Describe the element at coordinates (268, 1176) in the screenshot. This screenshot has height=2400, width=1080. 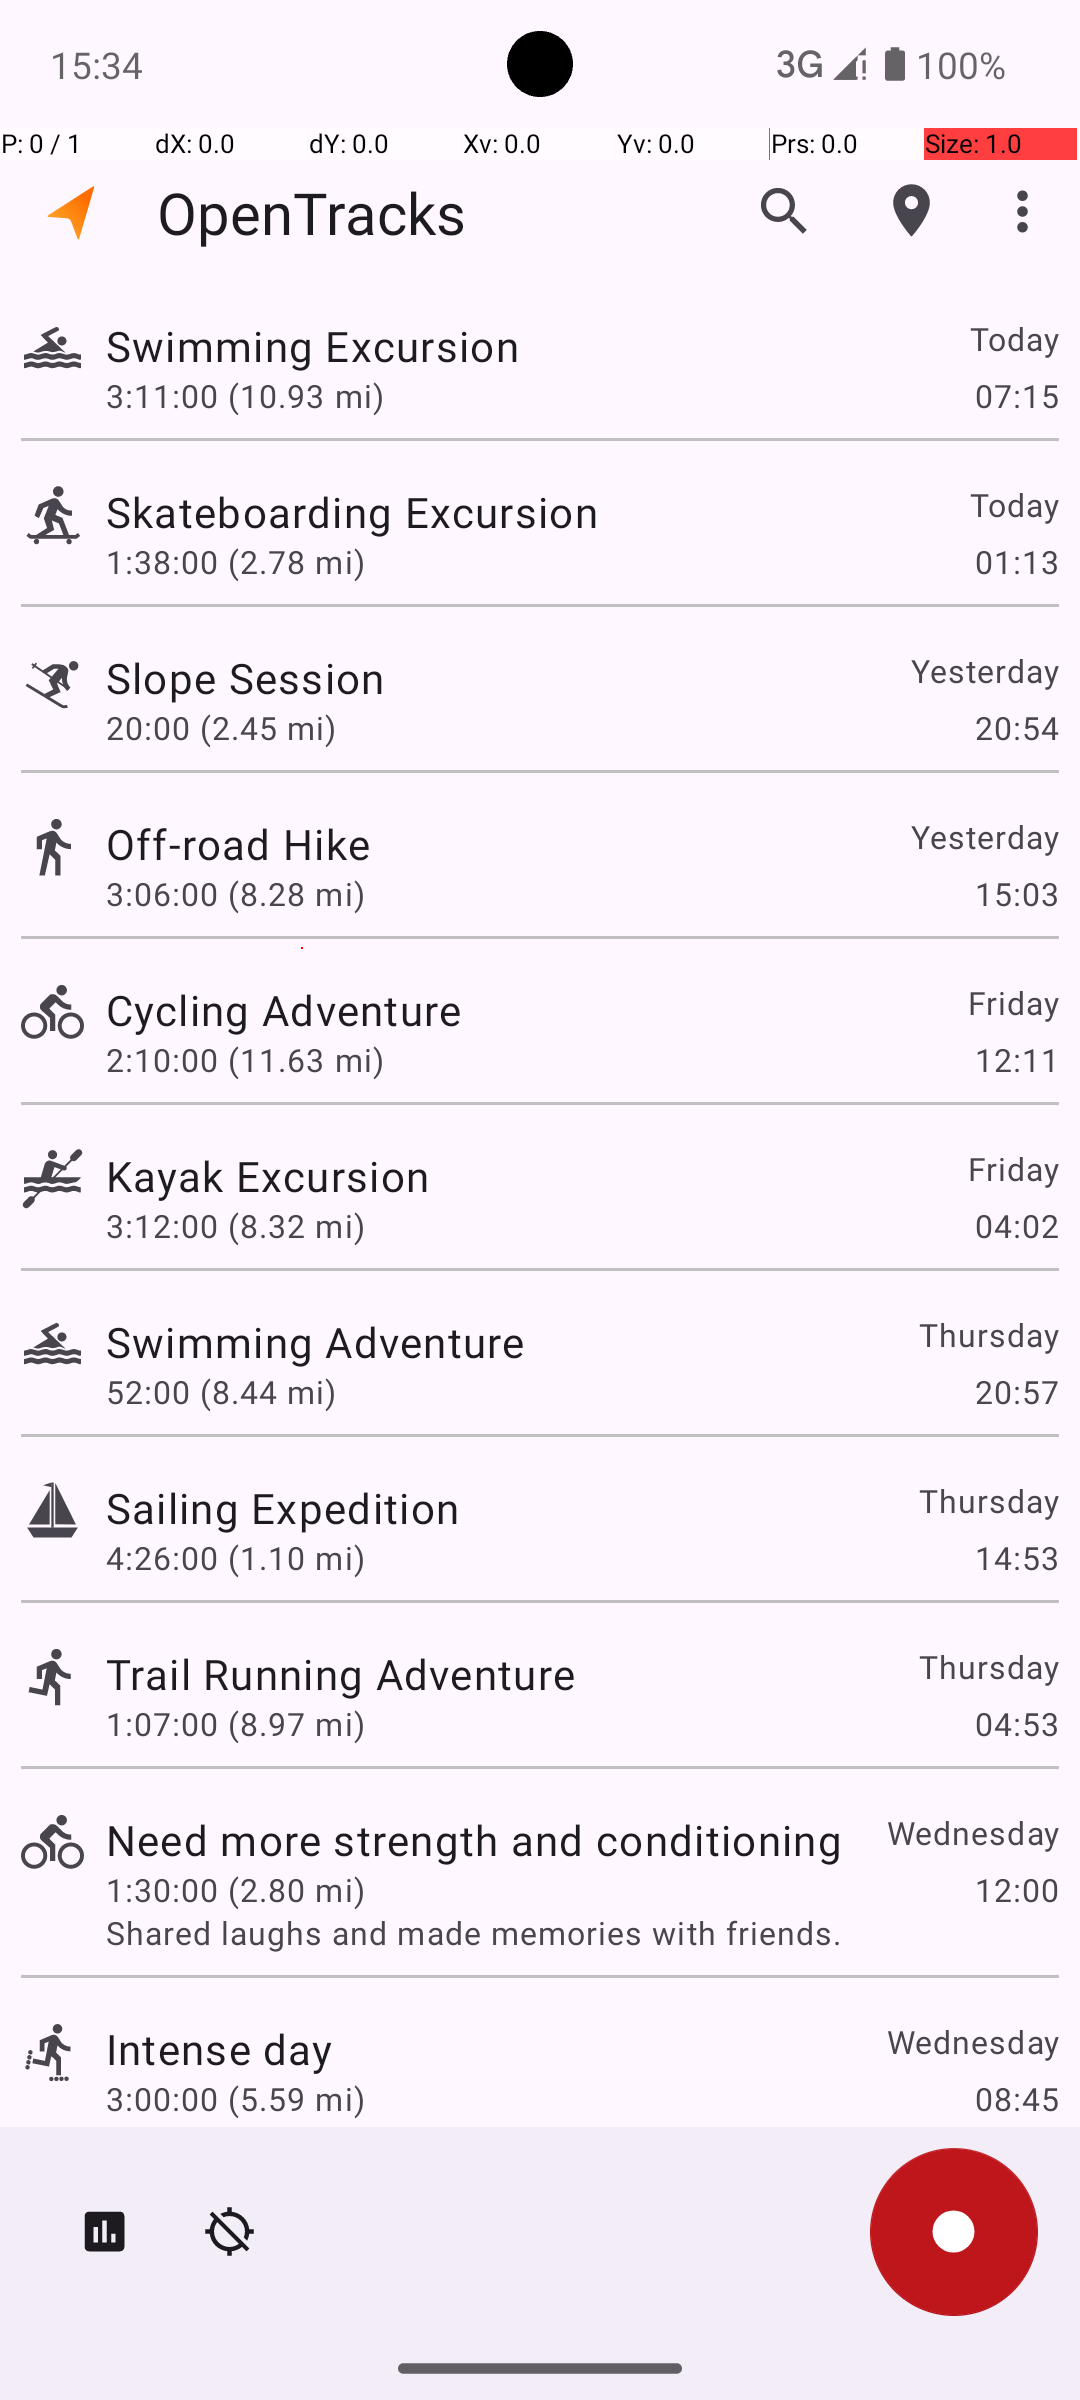
I see `Kayak Excursion` at that location.